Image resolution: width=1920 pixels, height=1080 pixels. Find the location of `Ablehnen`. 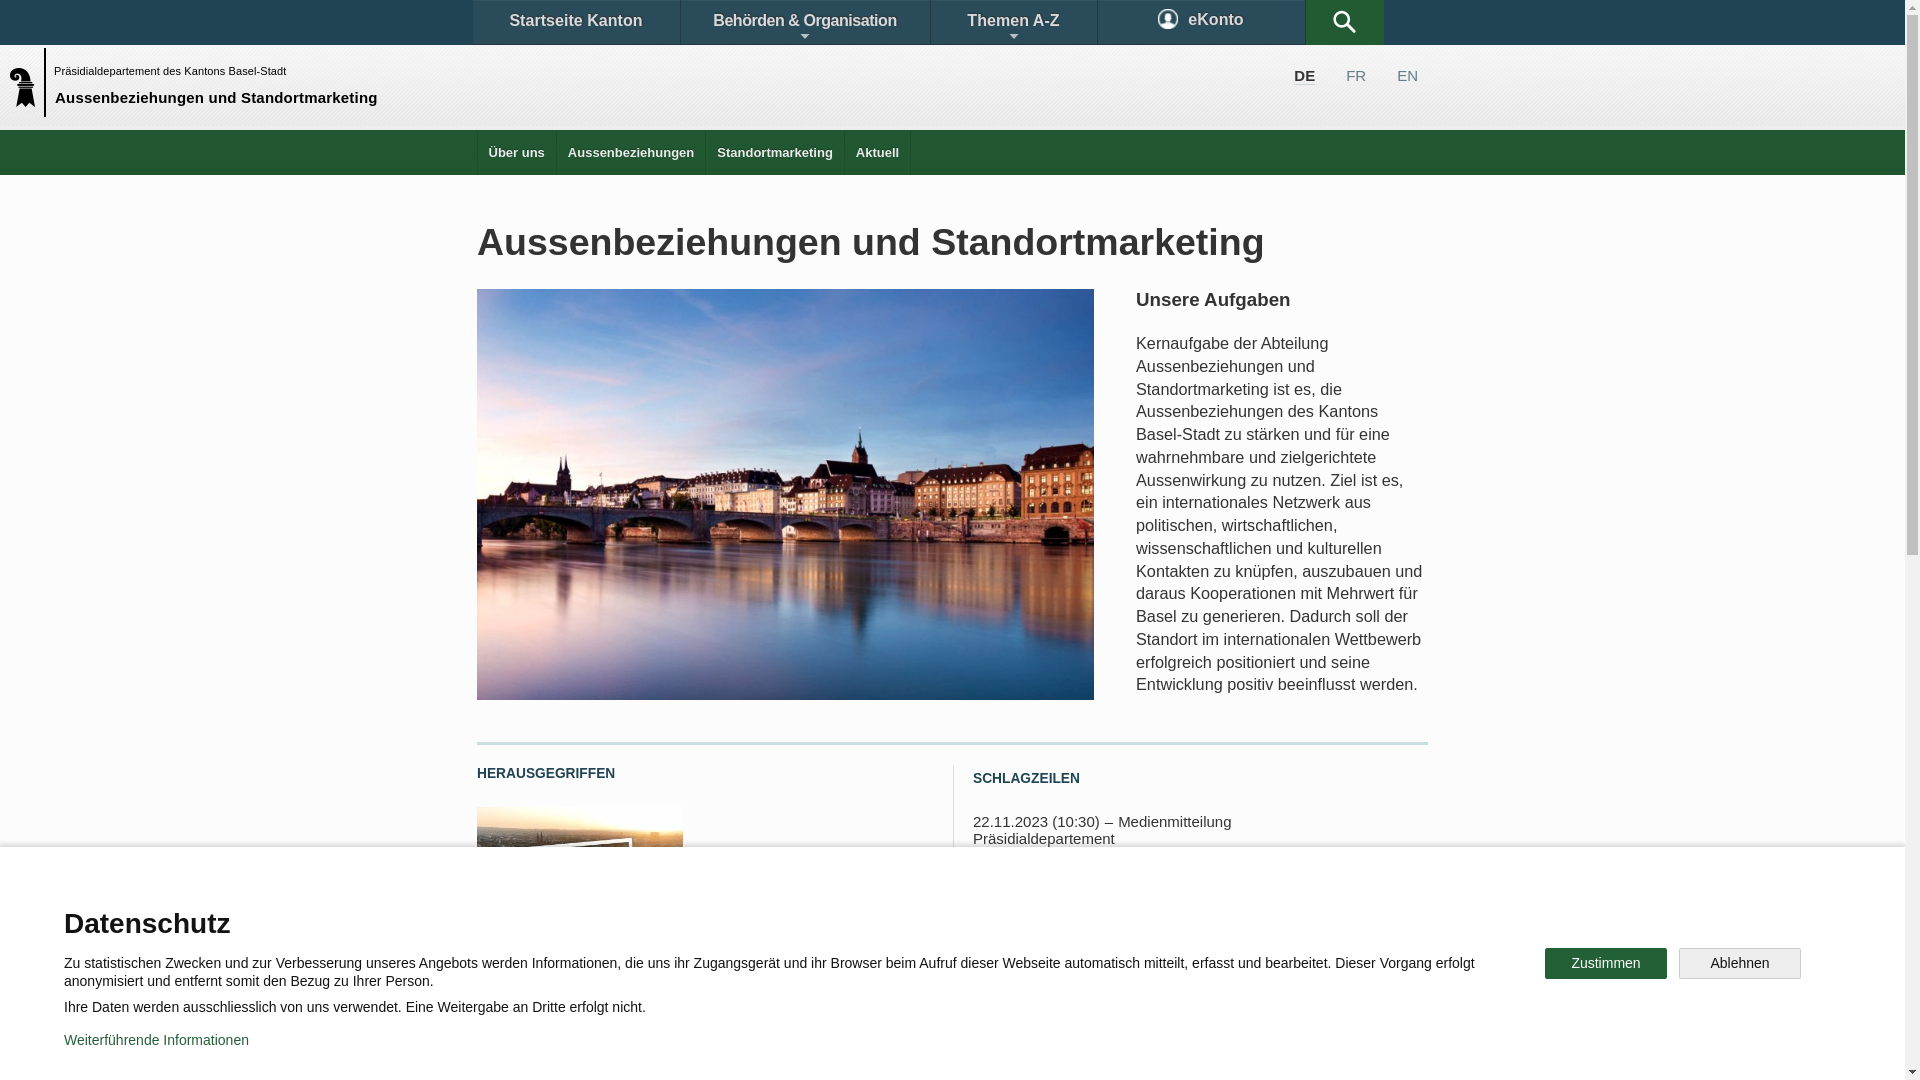

Ablehnen is located at coordinates (1740, 964).